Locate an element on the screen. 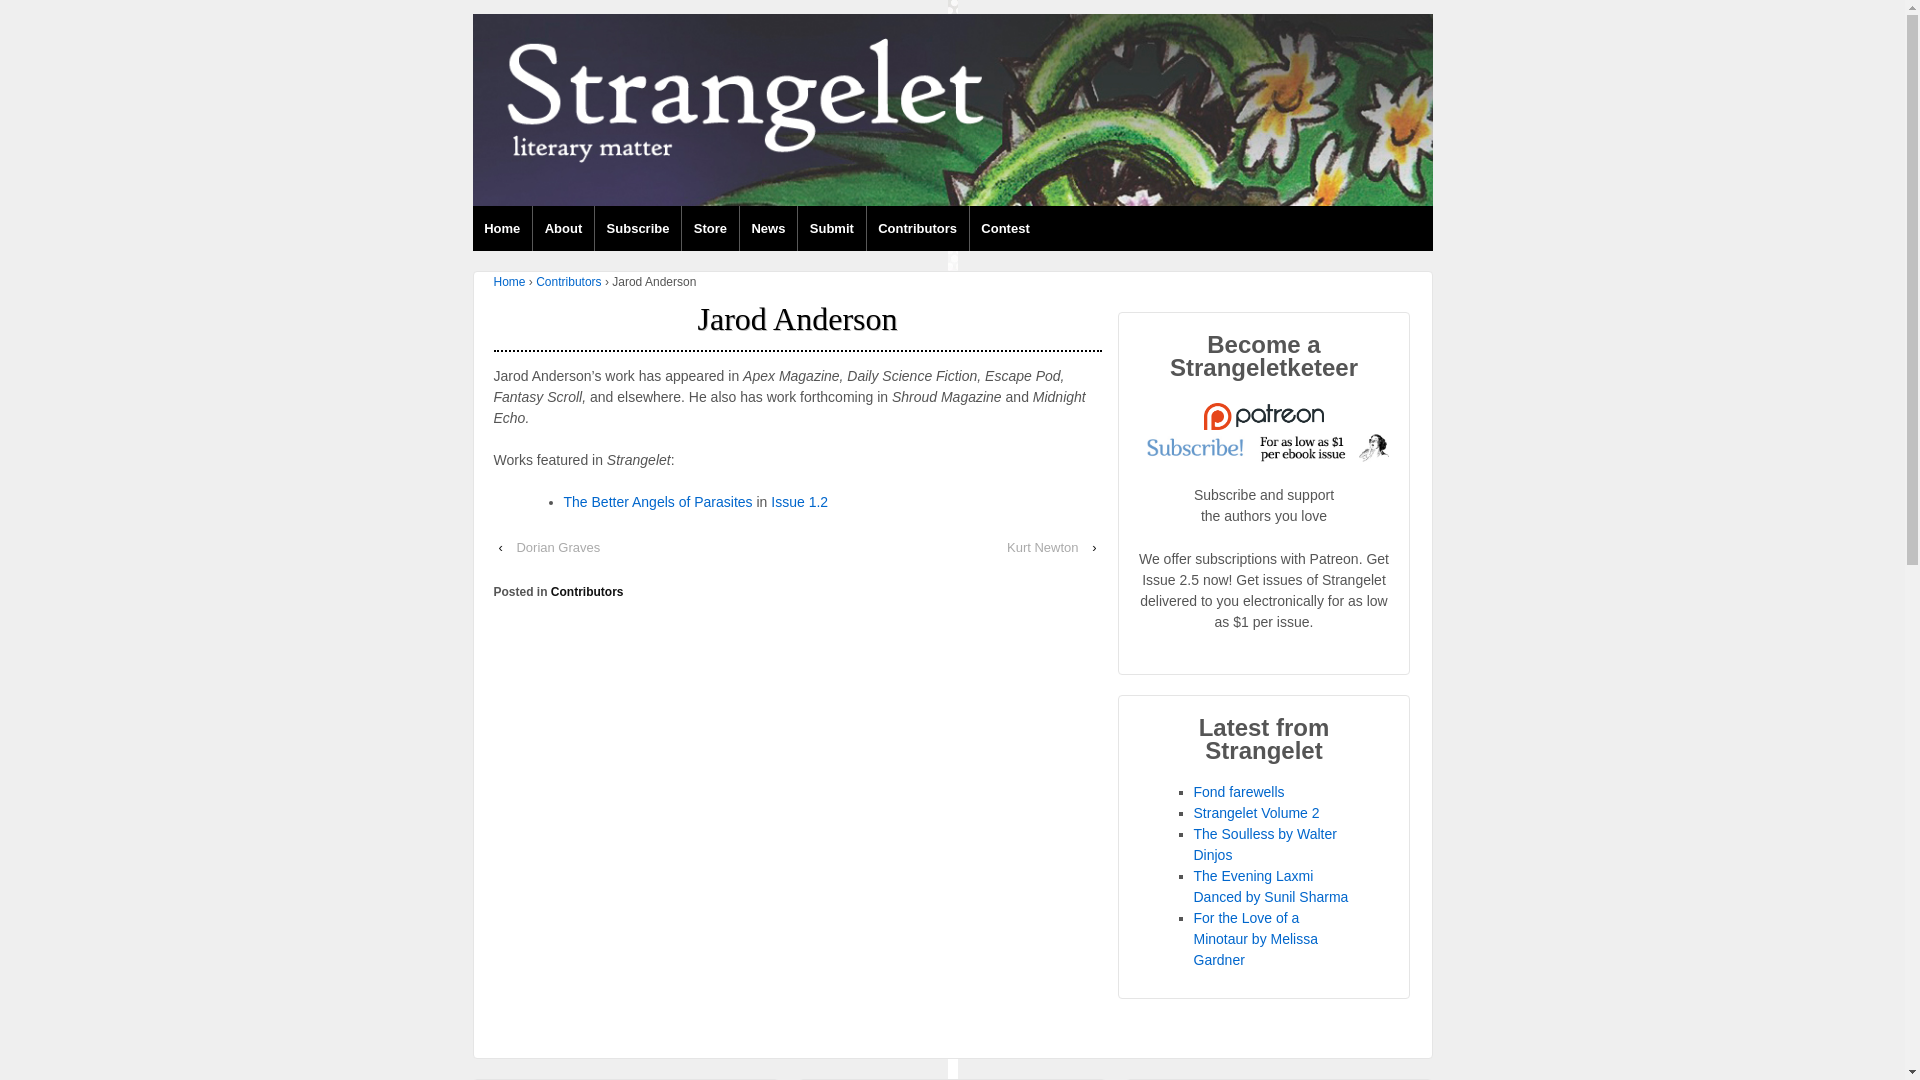 This screenshot has height=1080, width=1920. Strangelet Volume 1.2 is located at coordinates (799, 501).